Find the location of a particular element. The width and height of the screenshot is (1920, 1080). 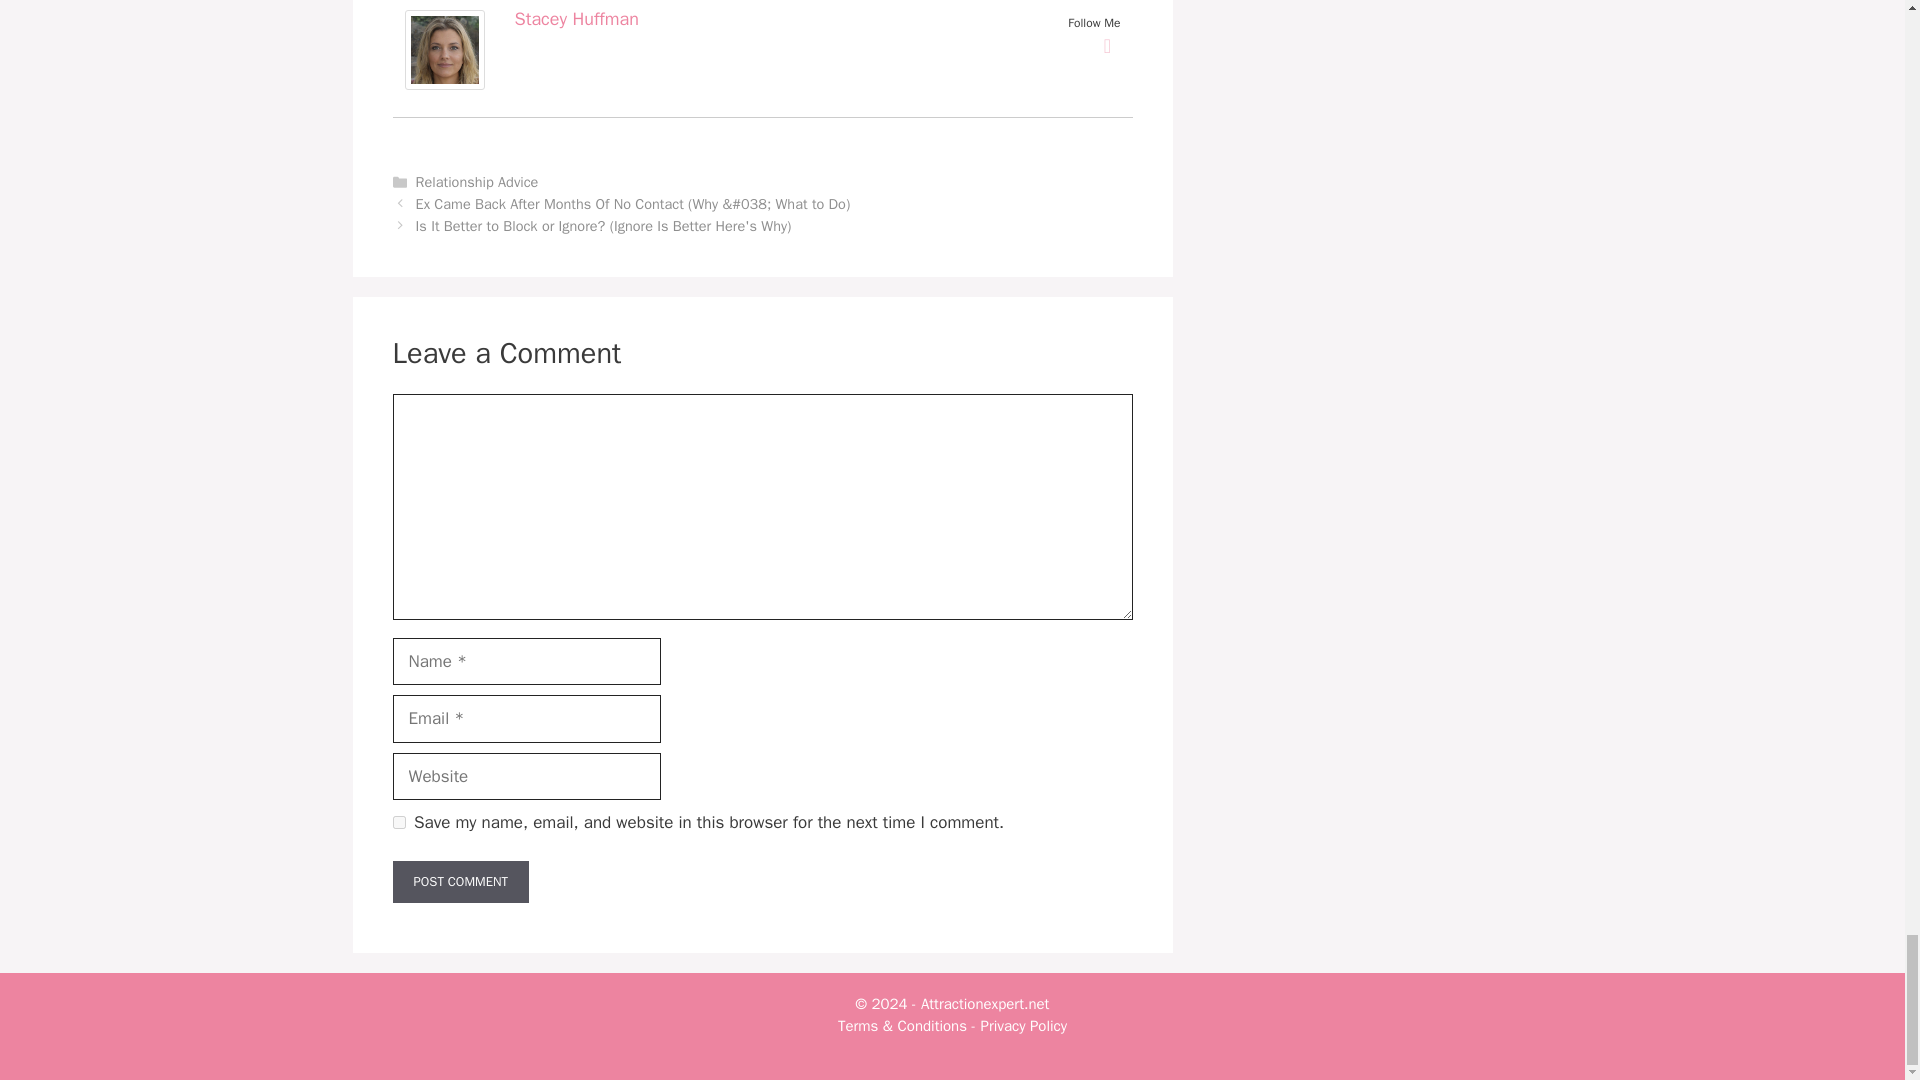

Privacy Policy is located at coordinates (1024, 1026).